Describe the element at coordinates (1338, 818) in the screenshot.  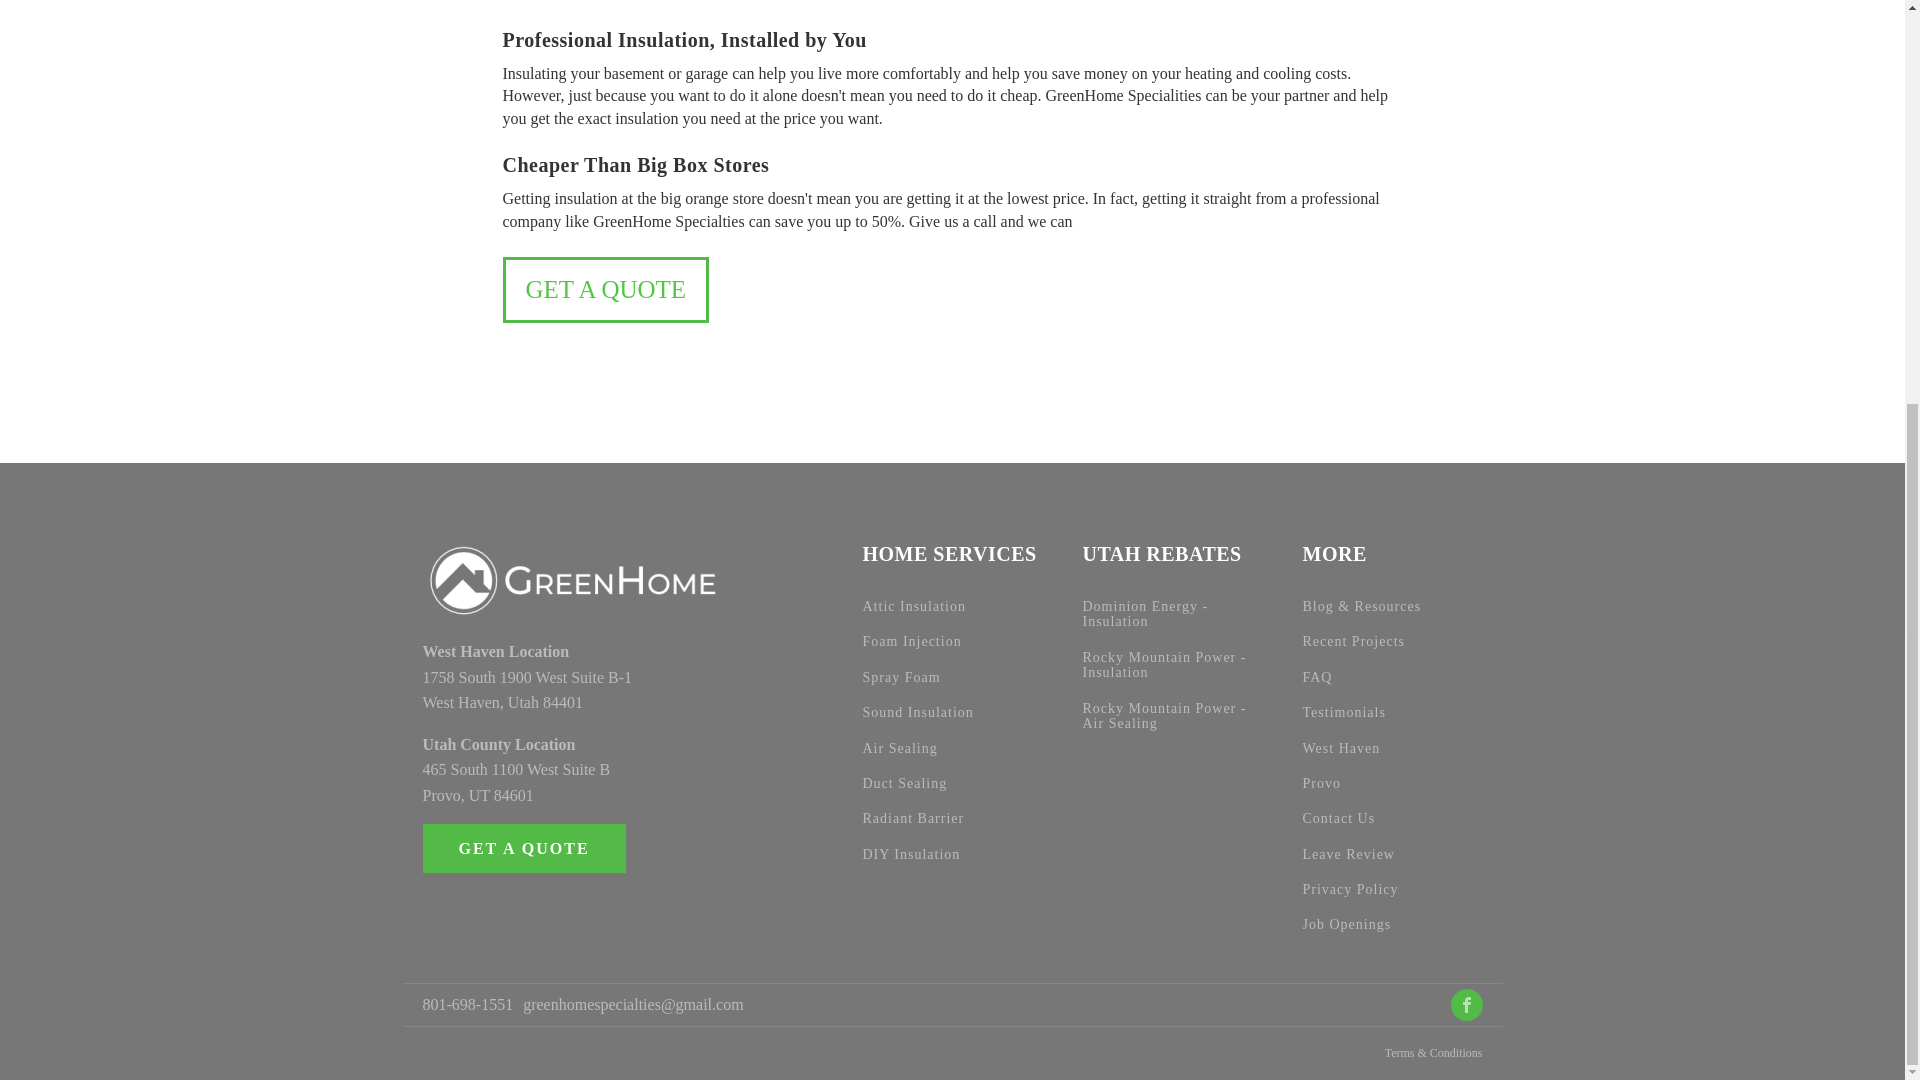
I see `Contact Us` at that location.